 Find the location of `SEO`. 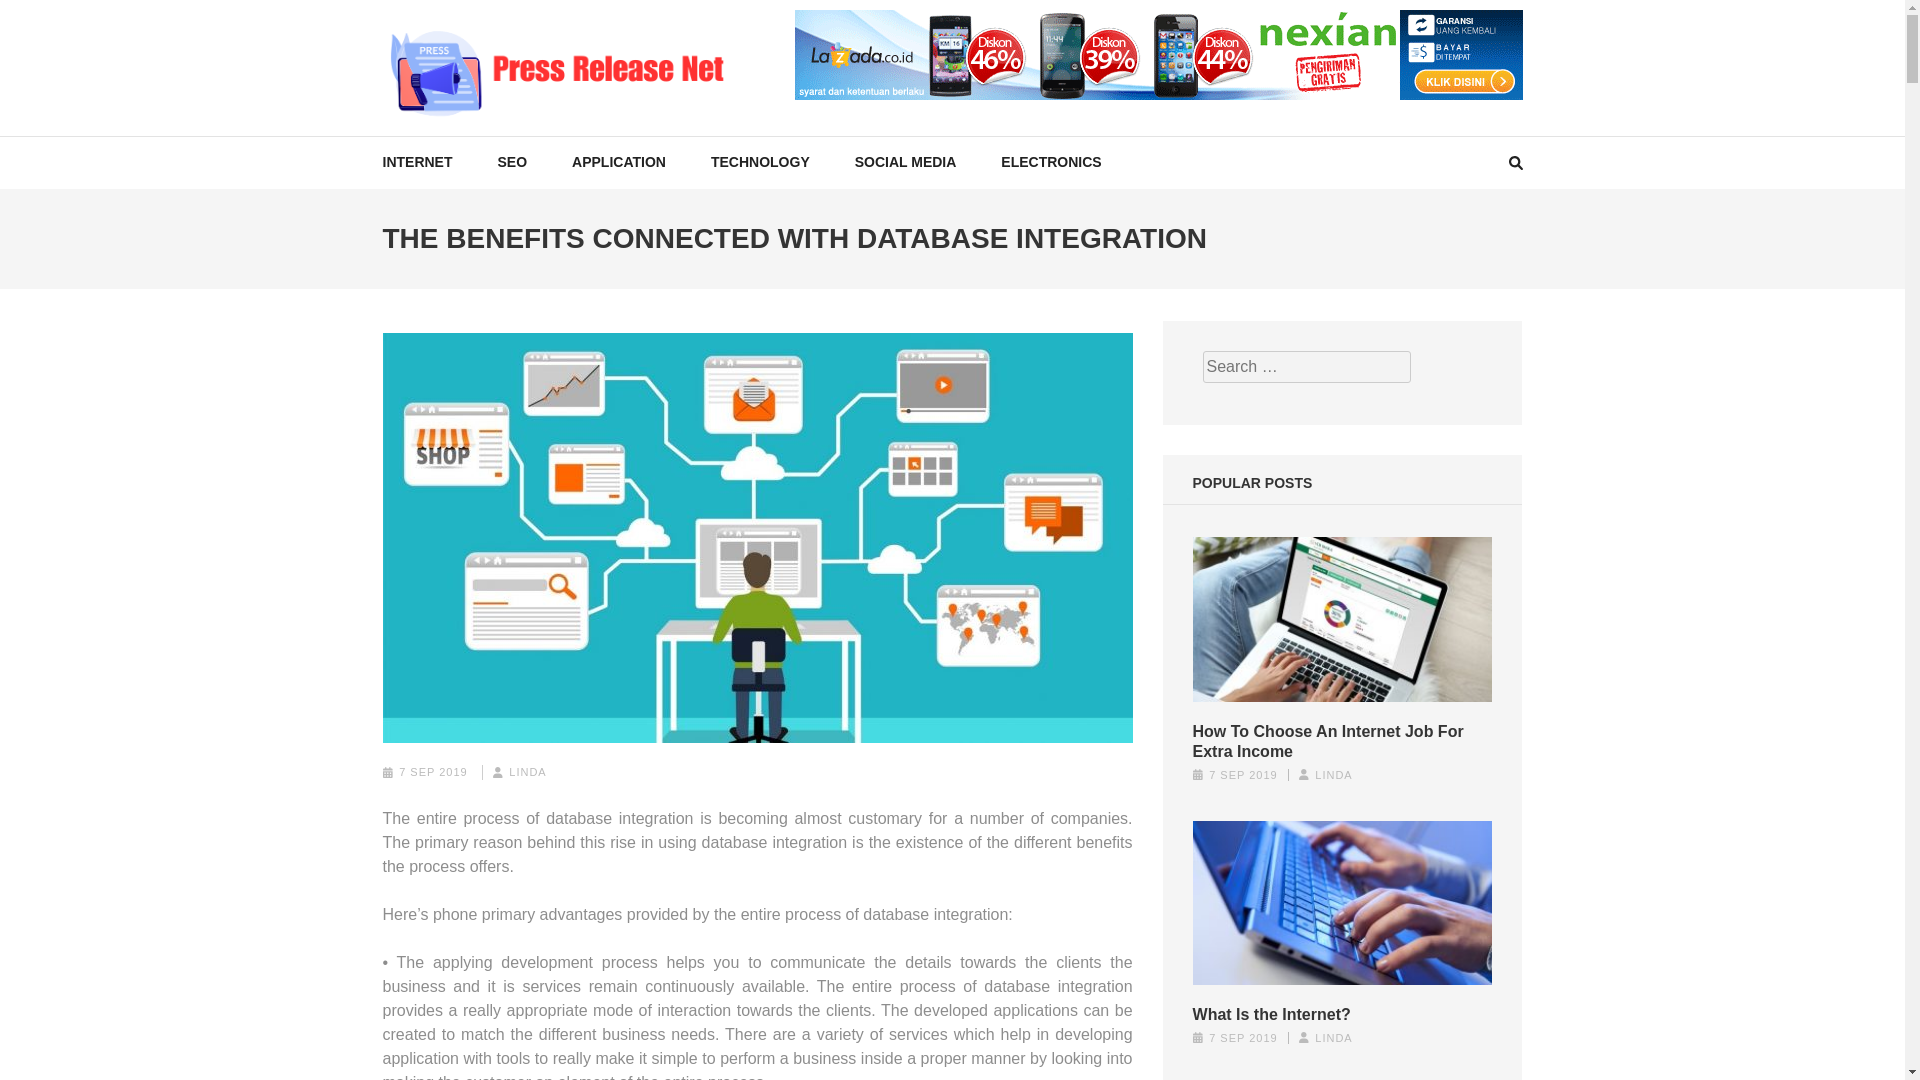

SEO is located at coordinates (512, 162).